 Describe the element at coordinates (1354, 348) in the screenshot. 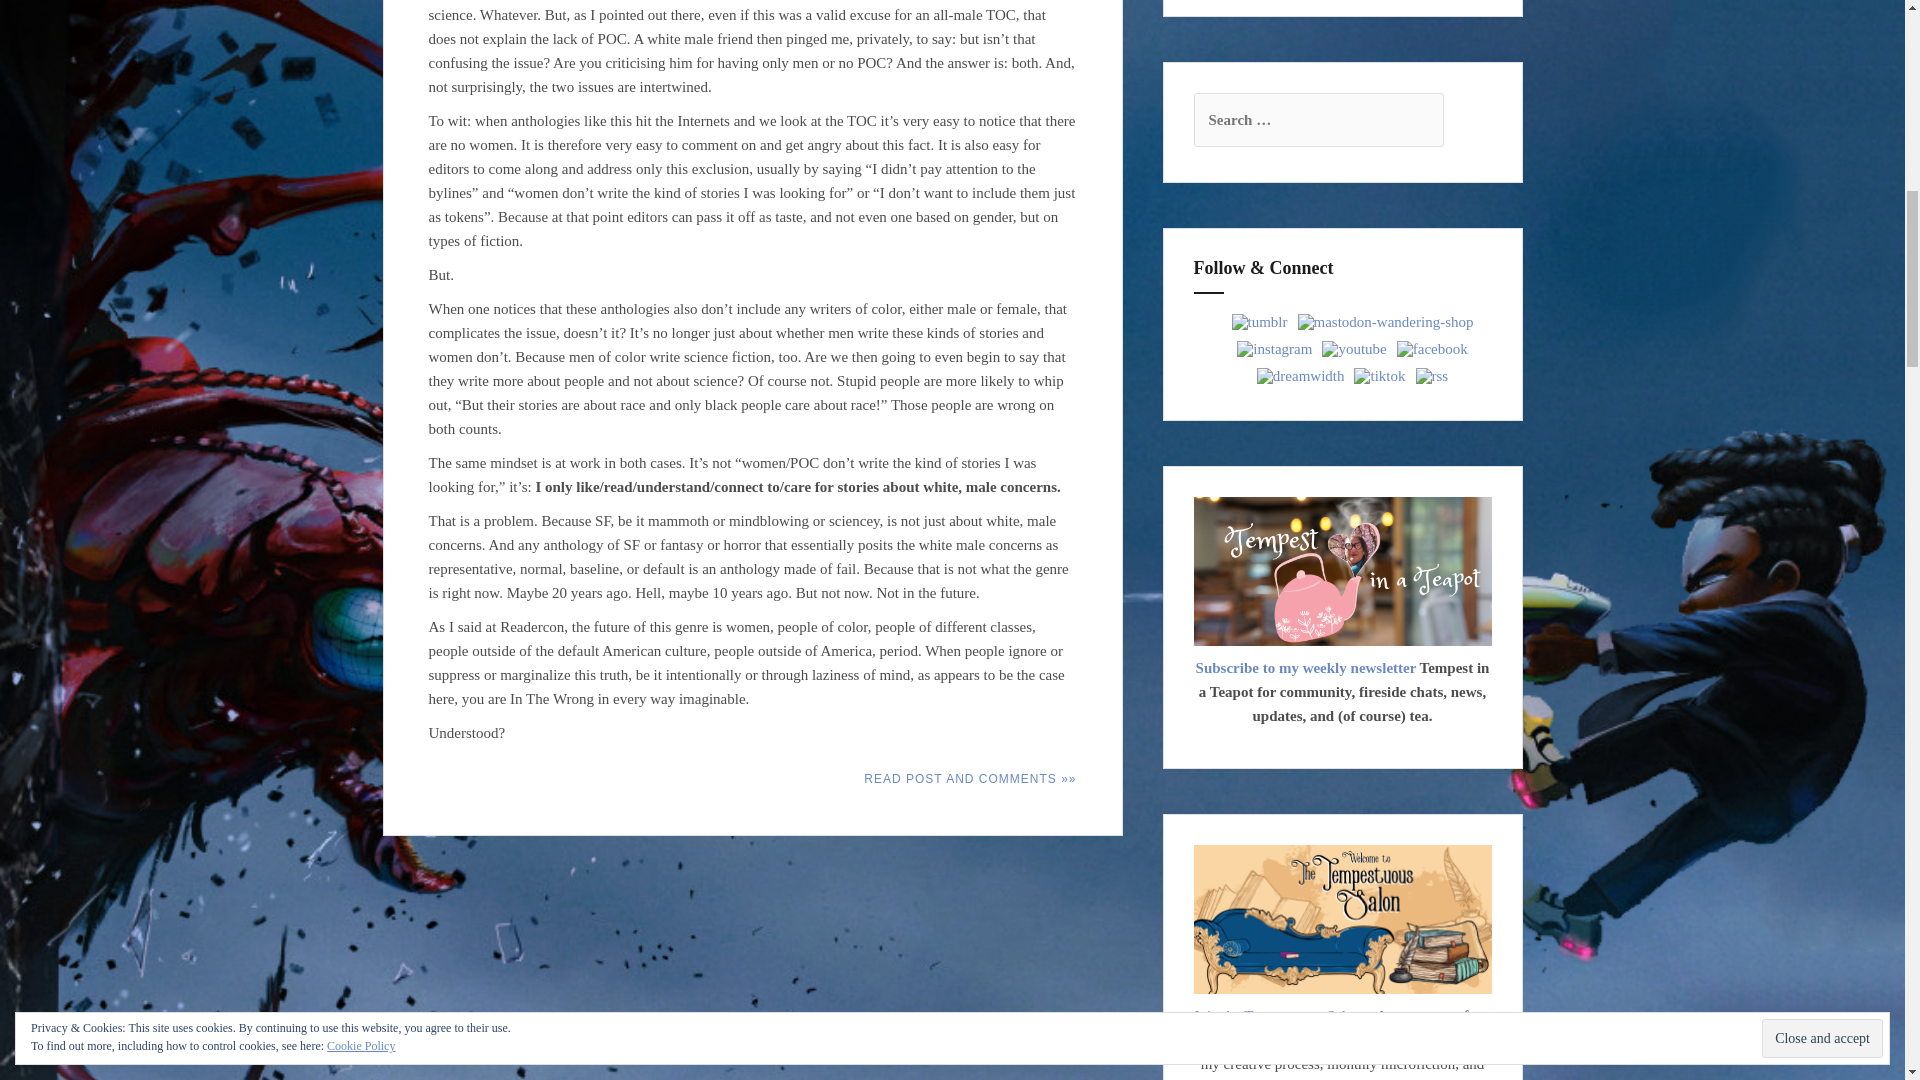

I see `youtube` at that location.